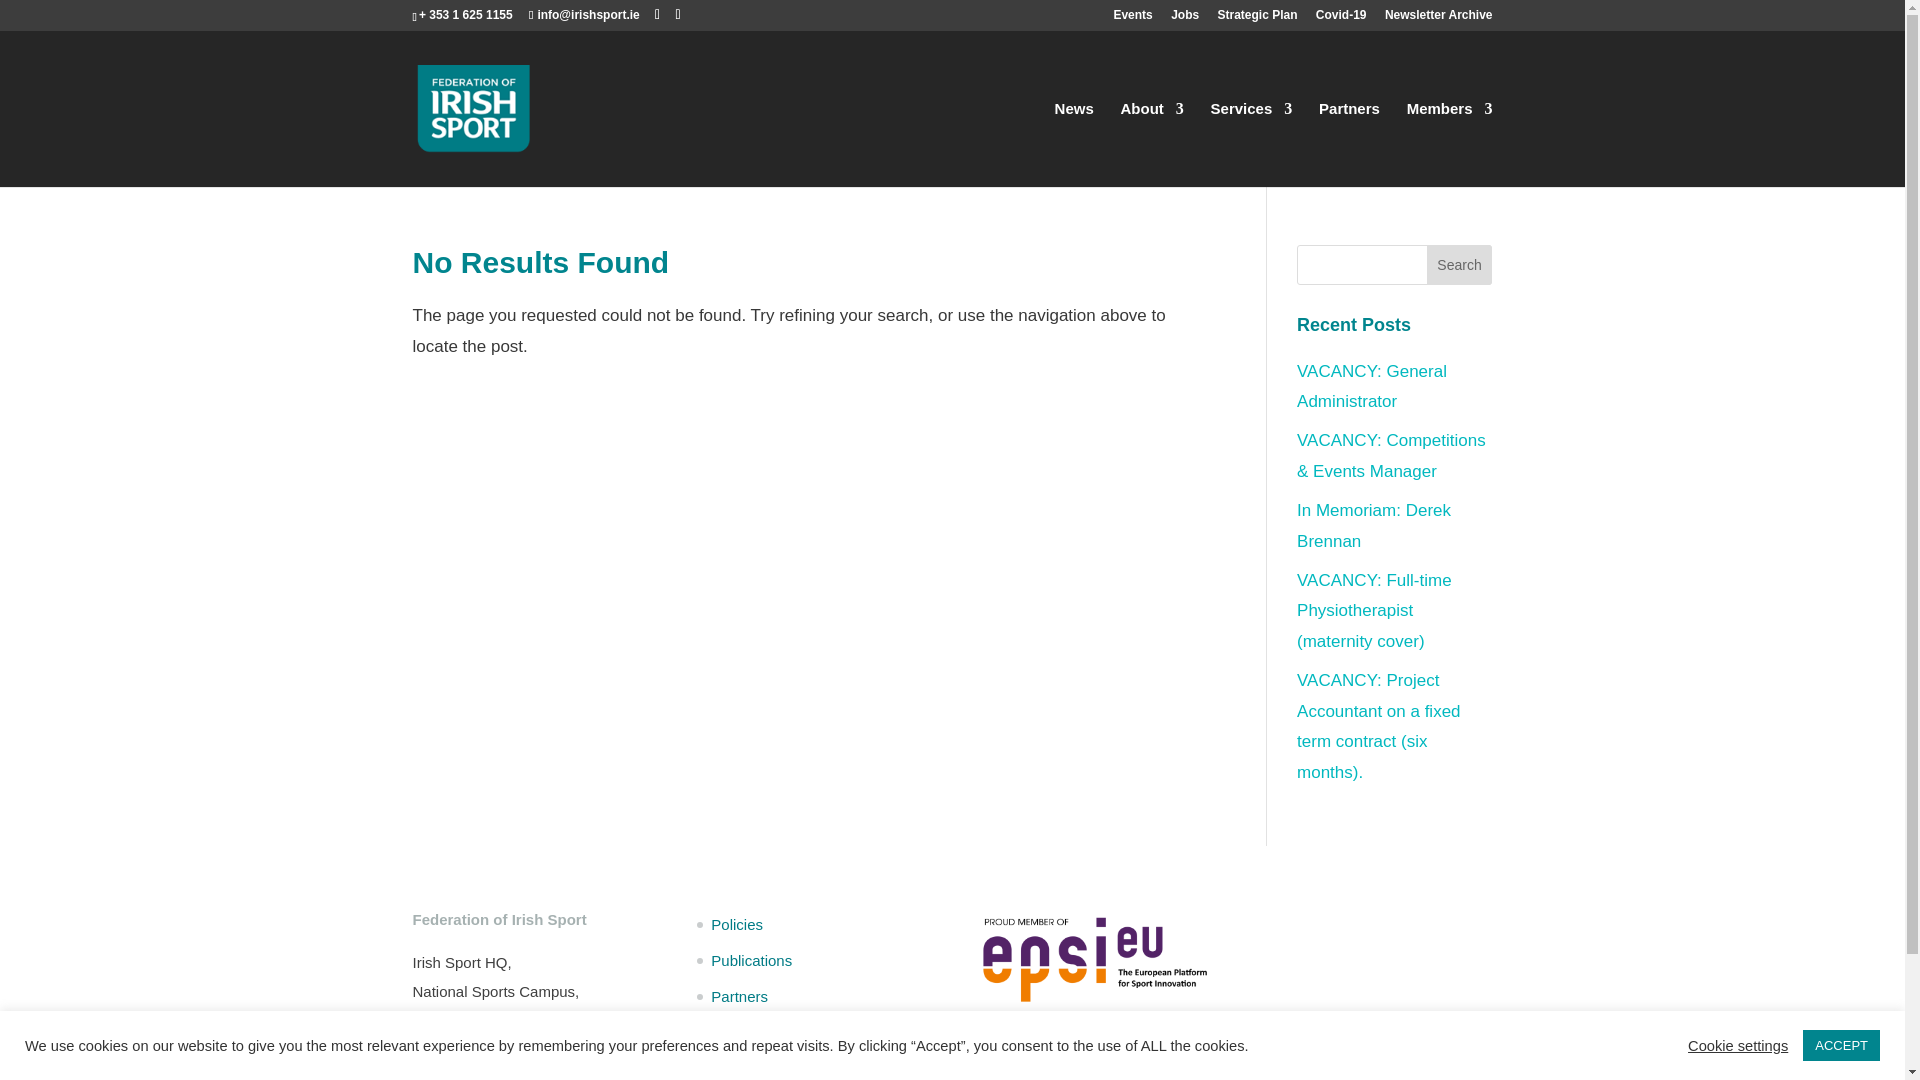 The height and width of the screenshot is (1080, 1920). Describe the element at coordinates (1460, 265) in the screenshot. I see `Search` at that location.